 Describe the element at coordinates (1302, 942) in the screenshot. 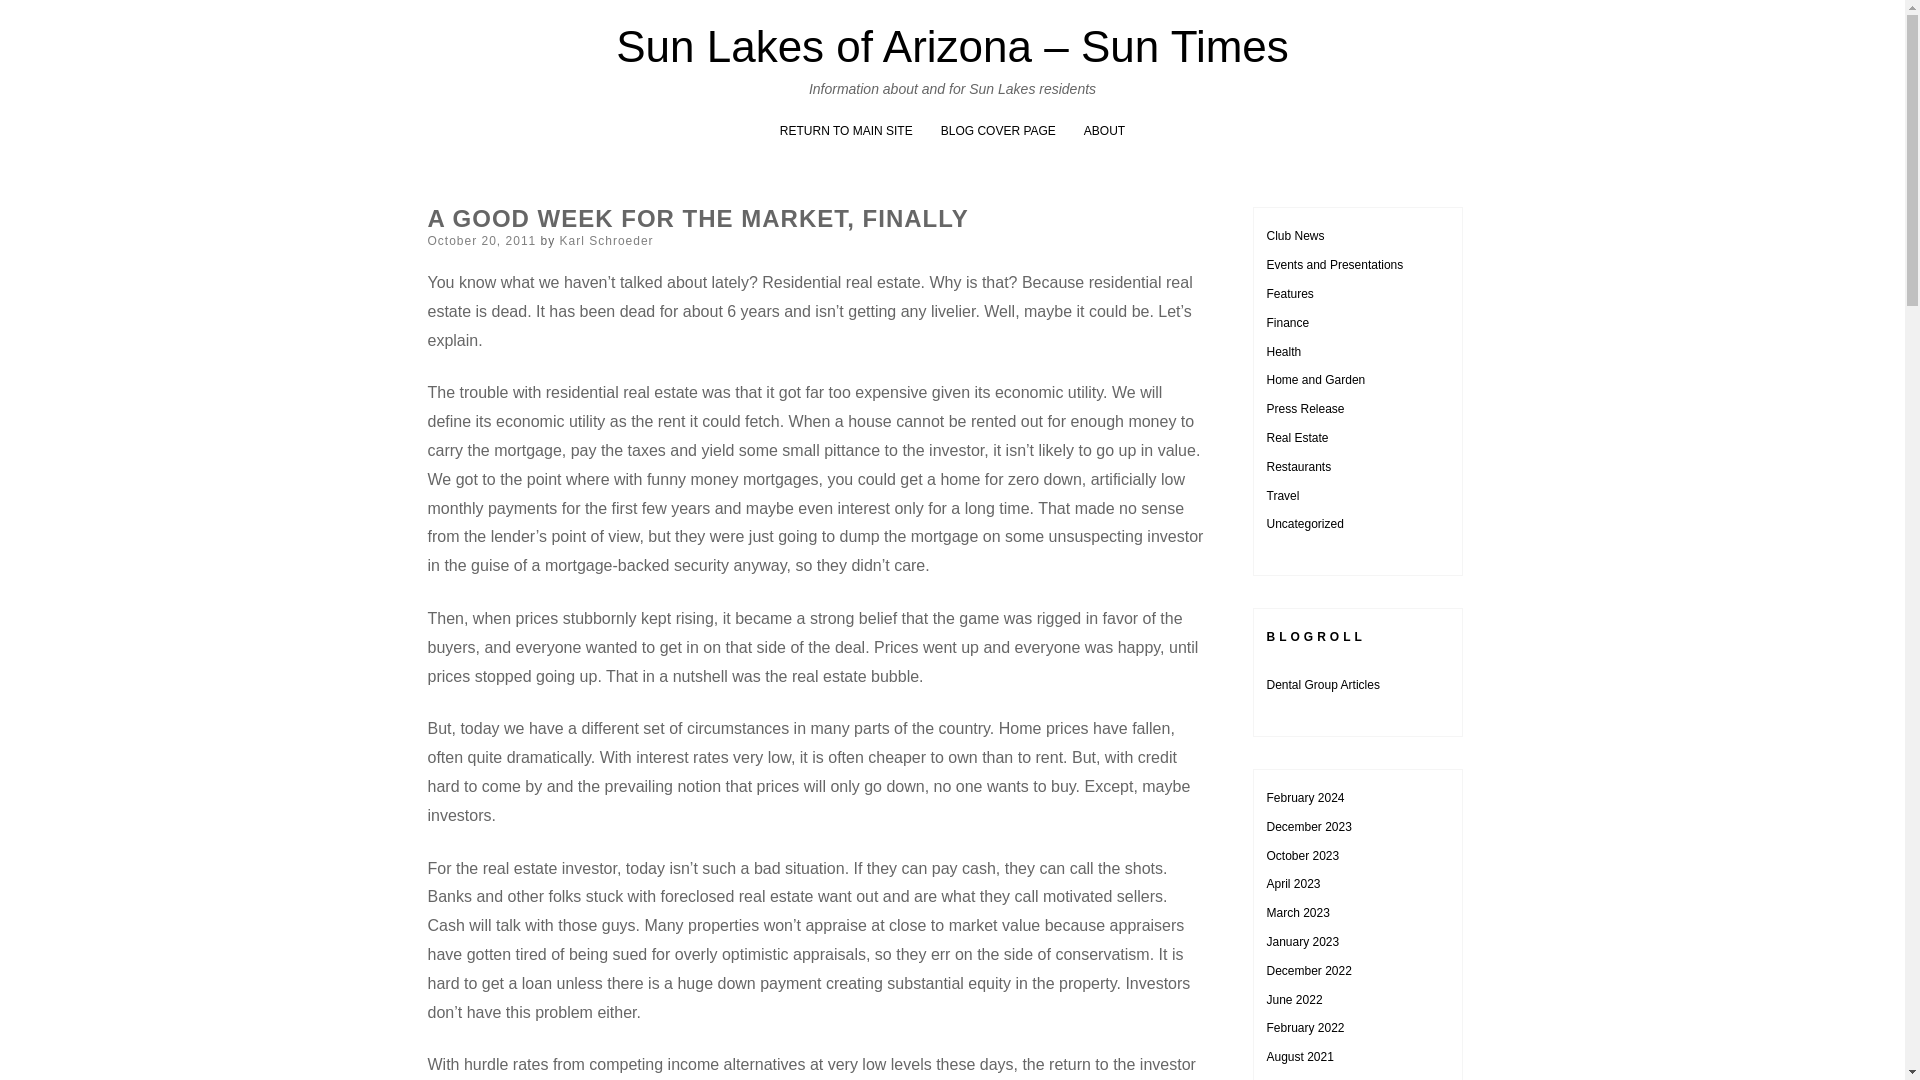

I see `January 2023` at that location.